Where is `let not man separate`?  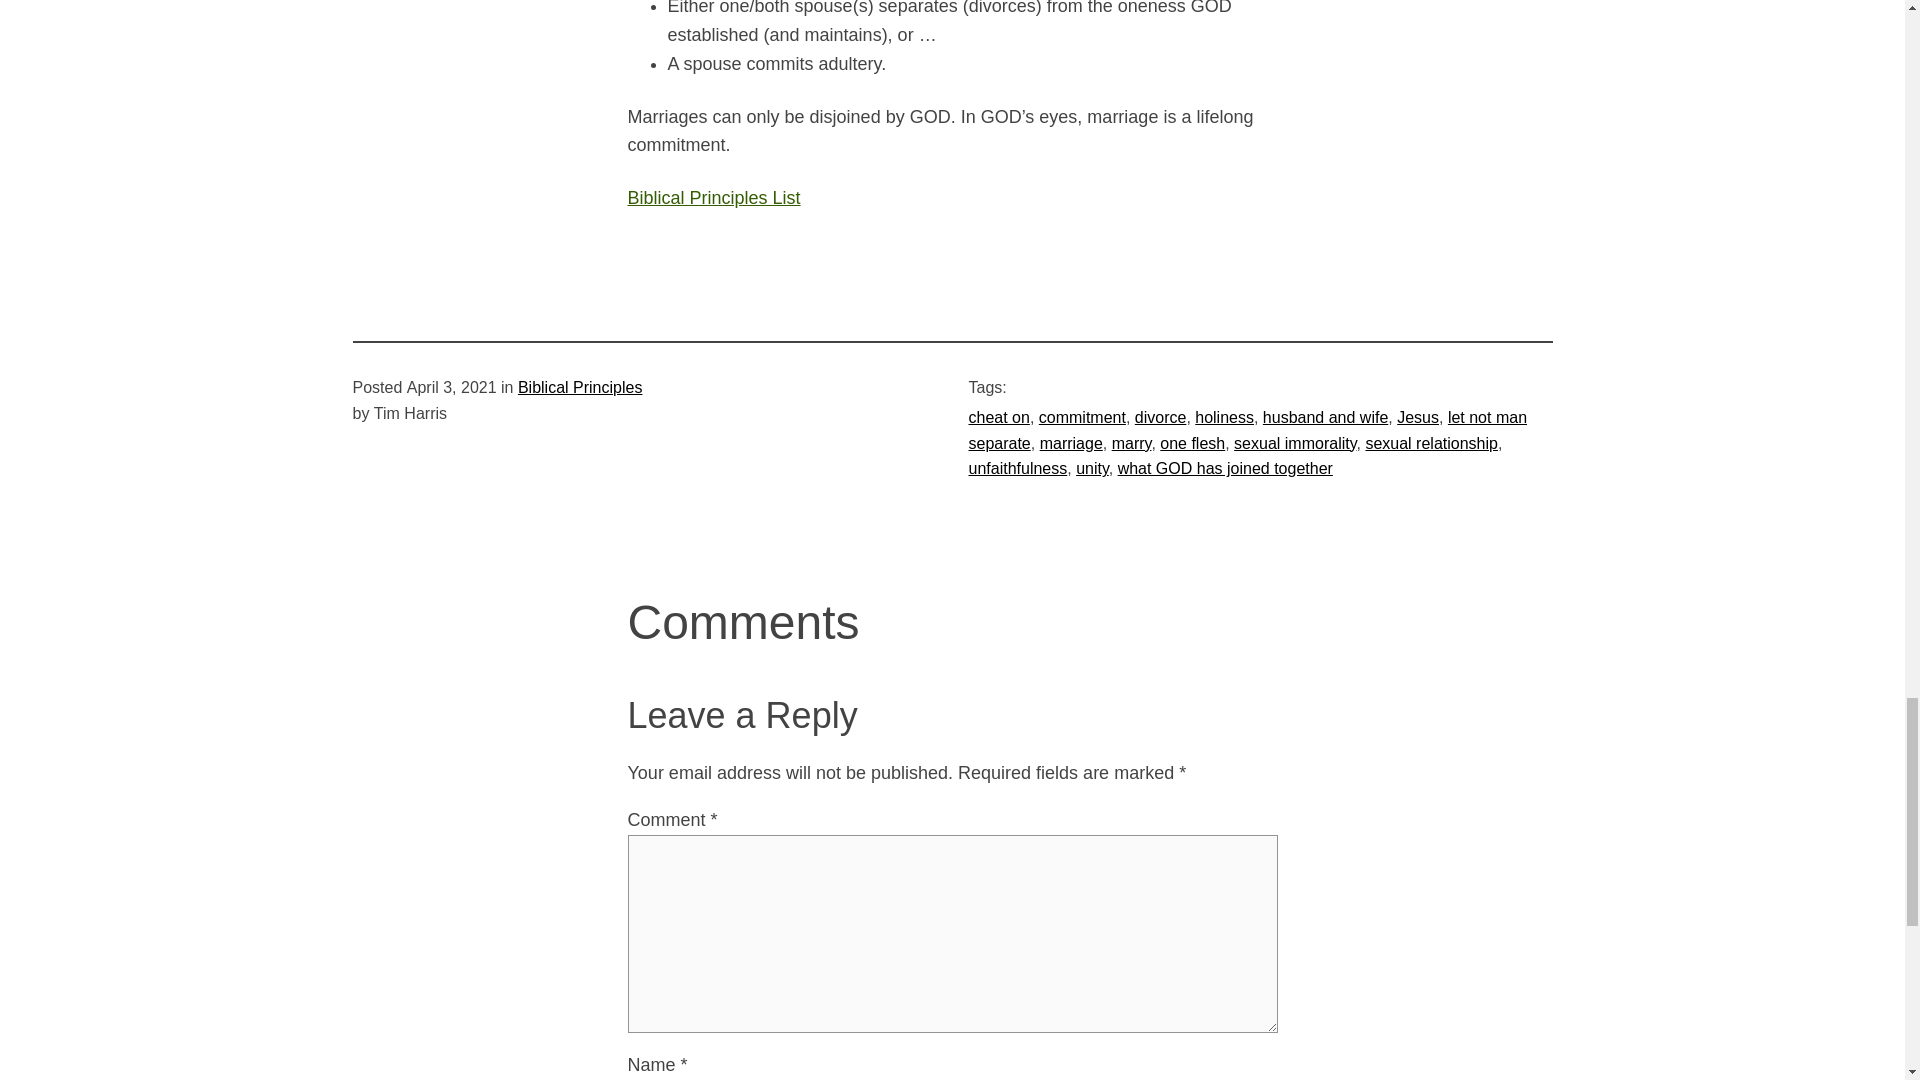 let not man separate is located at coordinates (1246, 430).